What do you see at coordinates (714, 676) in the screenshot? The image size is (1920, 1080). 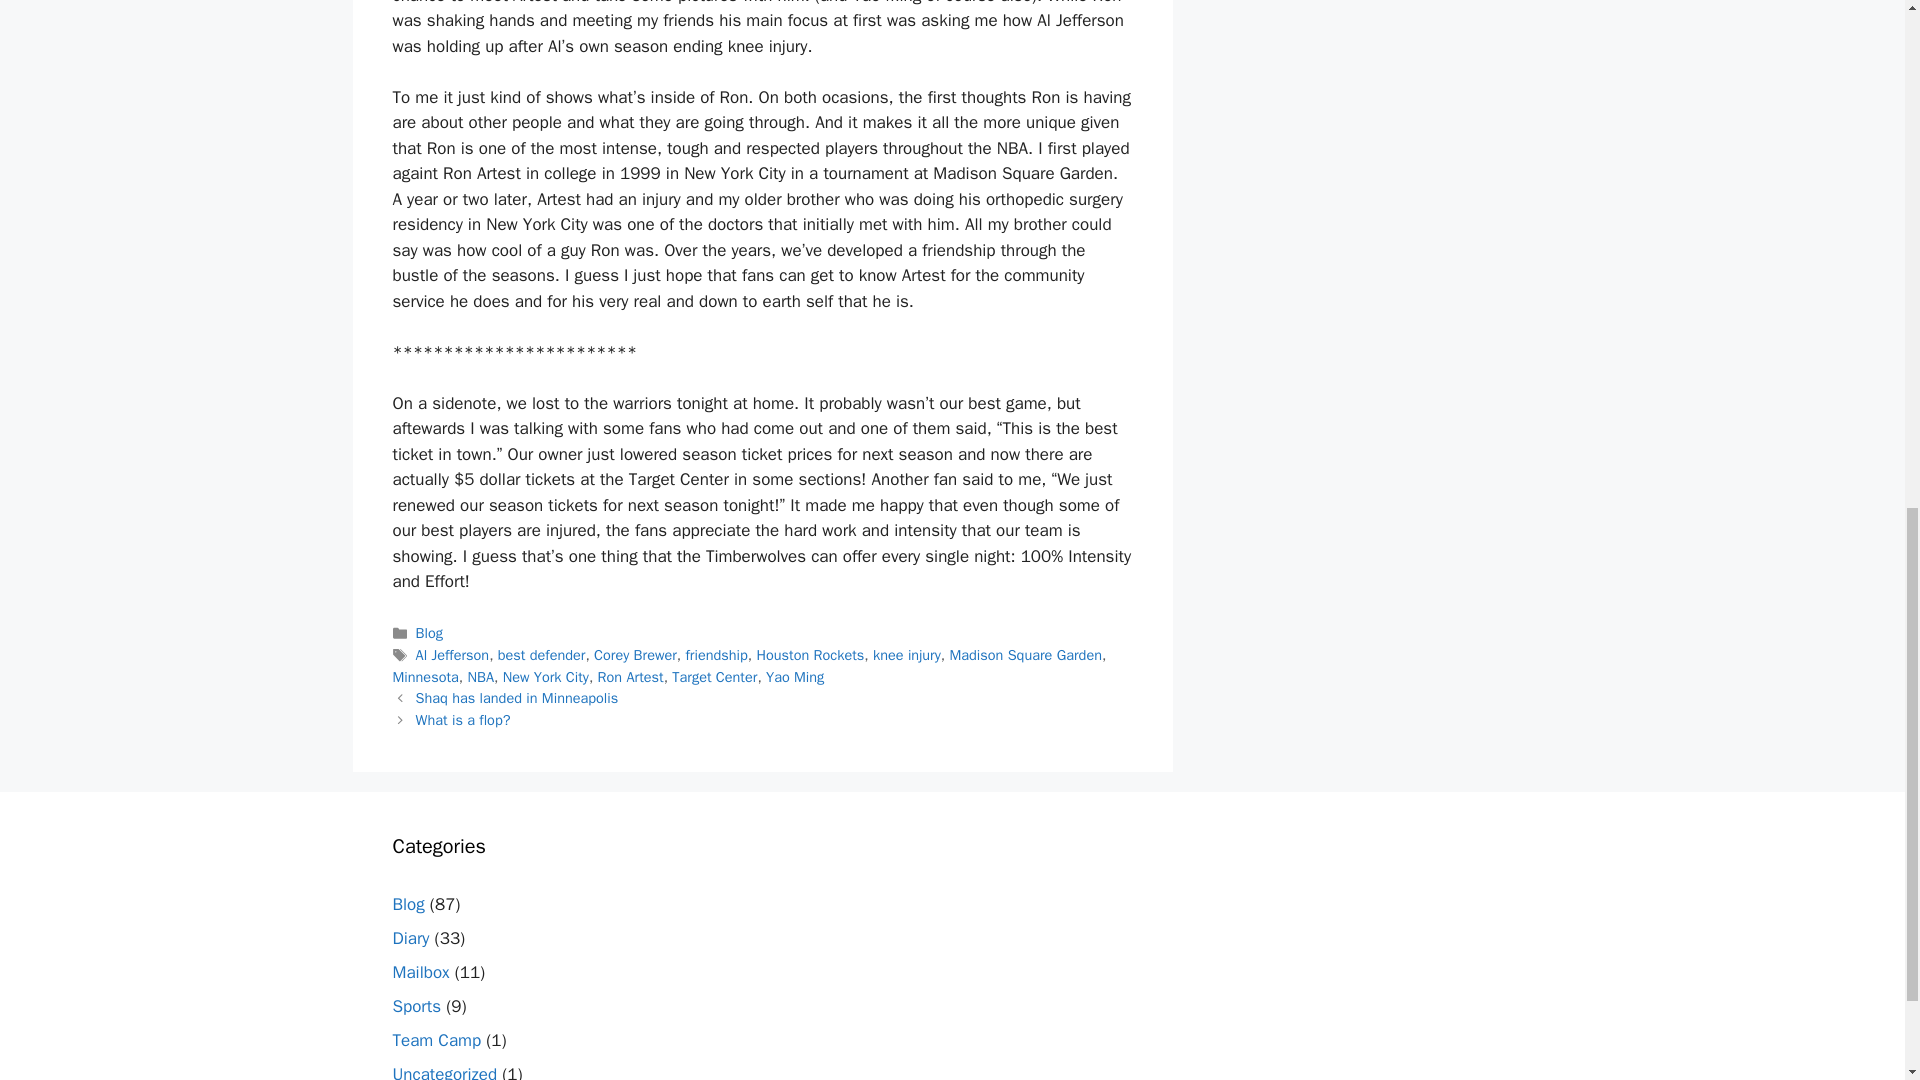 I see `Target Center` at bounding box center [714, 676].